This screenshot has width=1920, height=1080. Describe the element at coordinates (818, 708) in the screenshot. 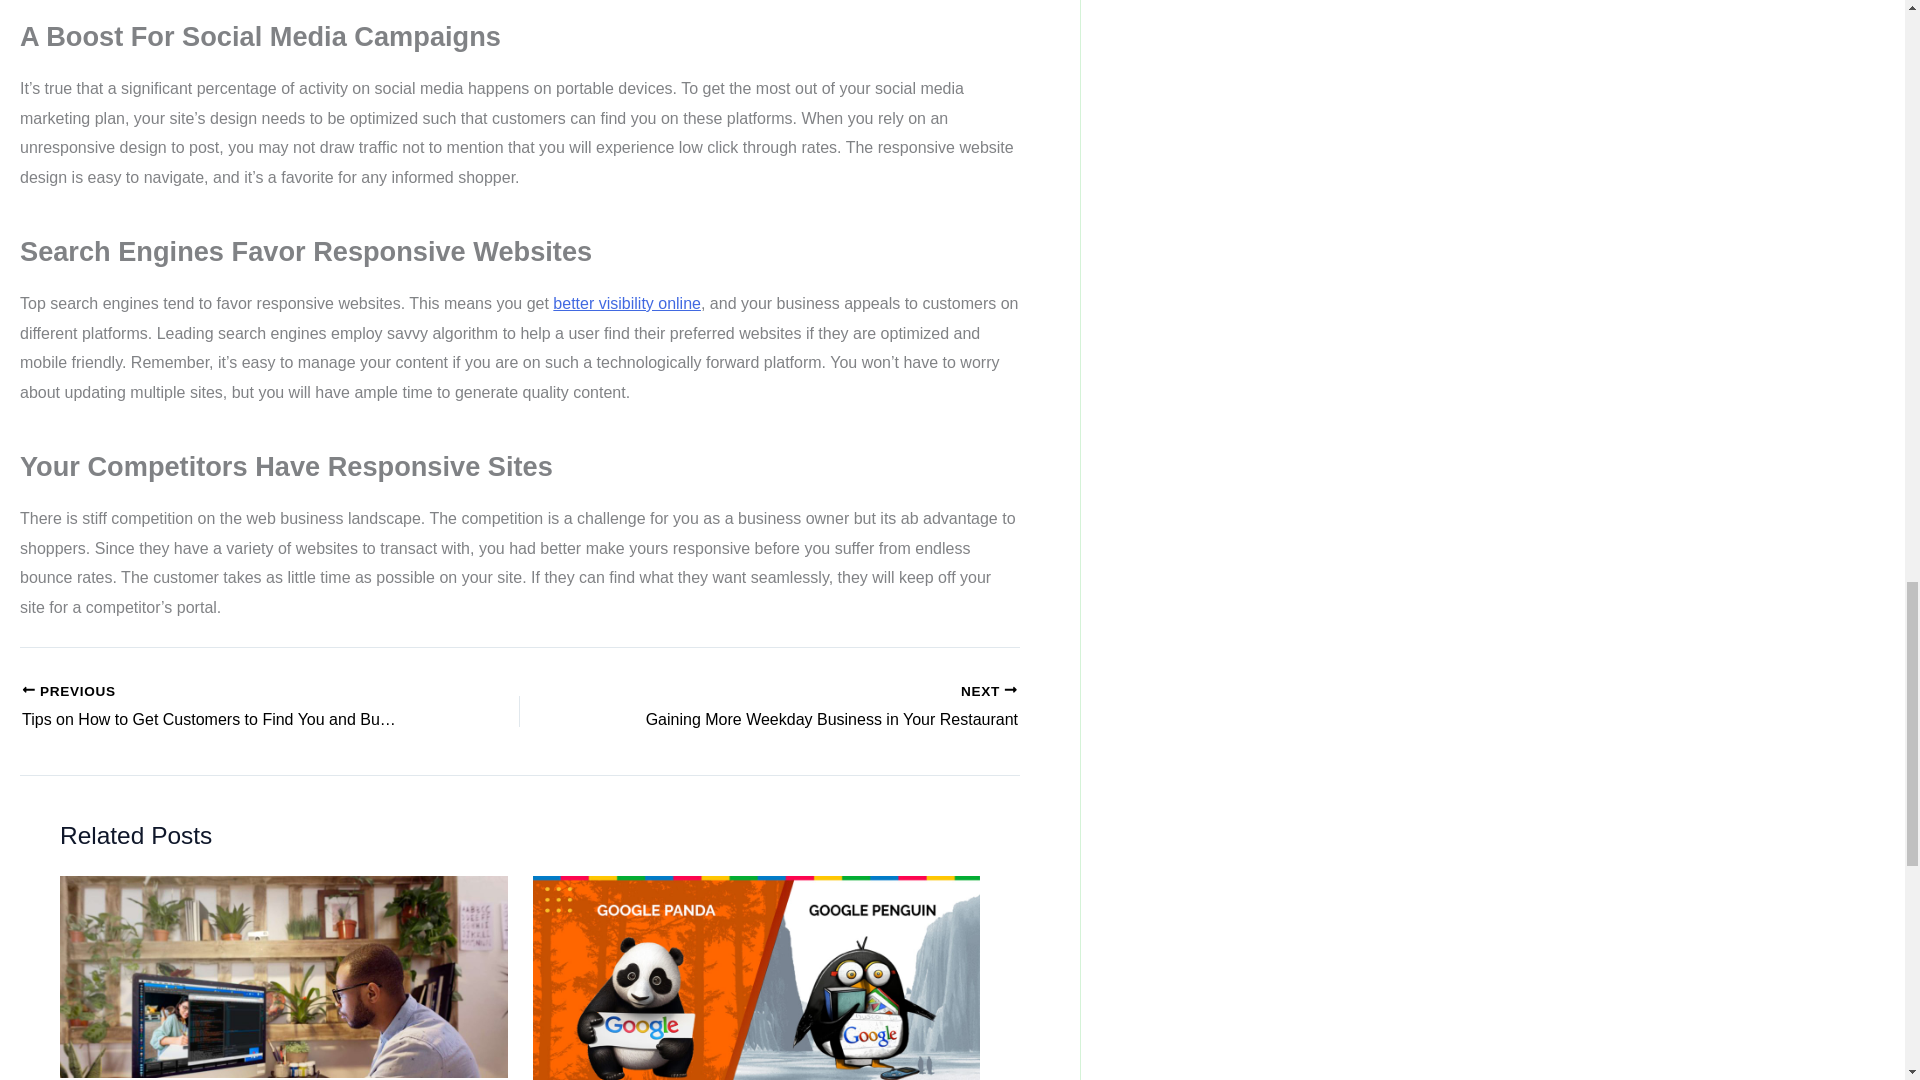

I see `Gaining More Weekday Business in Your Restaurant` at that location.